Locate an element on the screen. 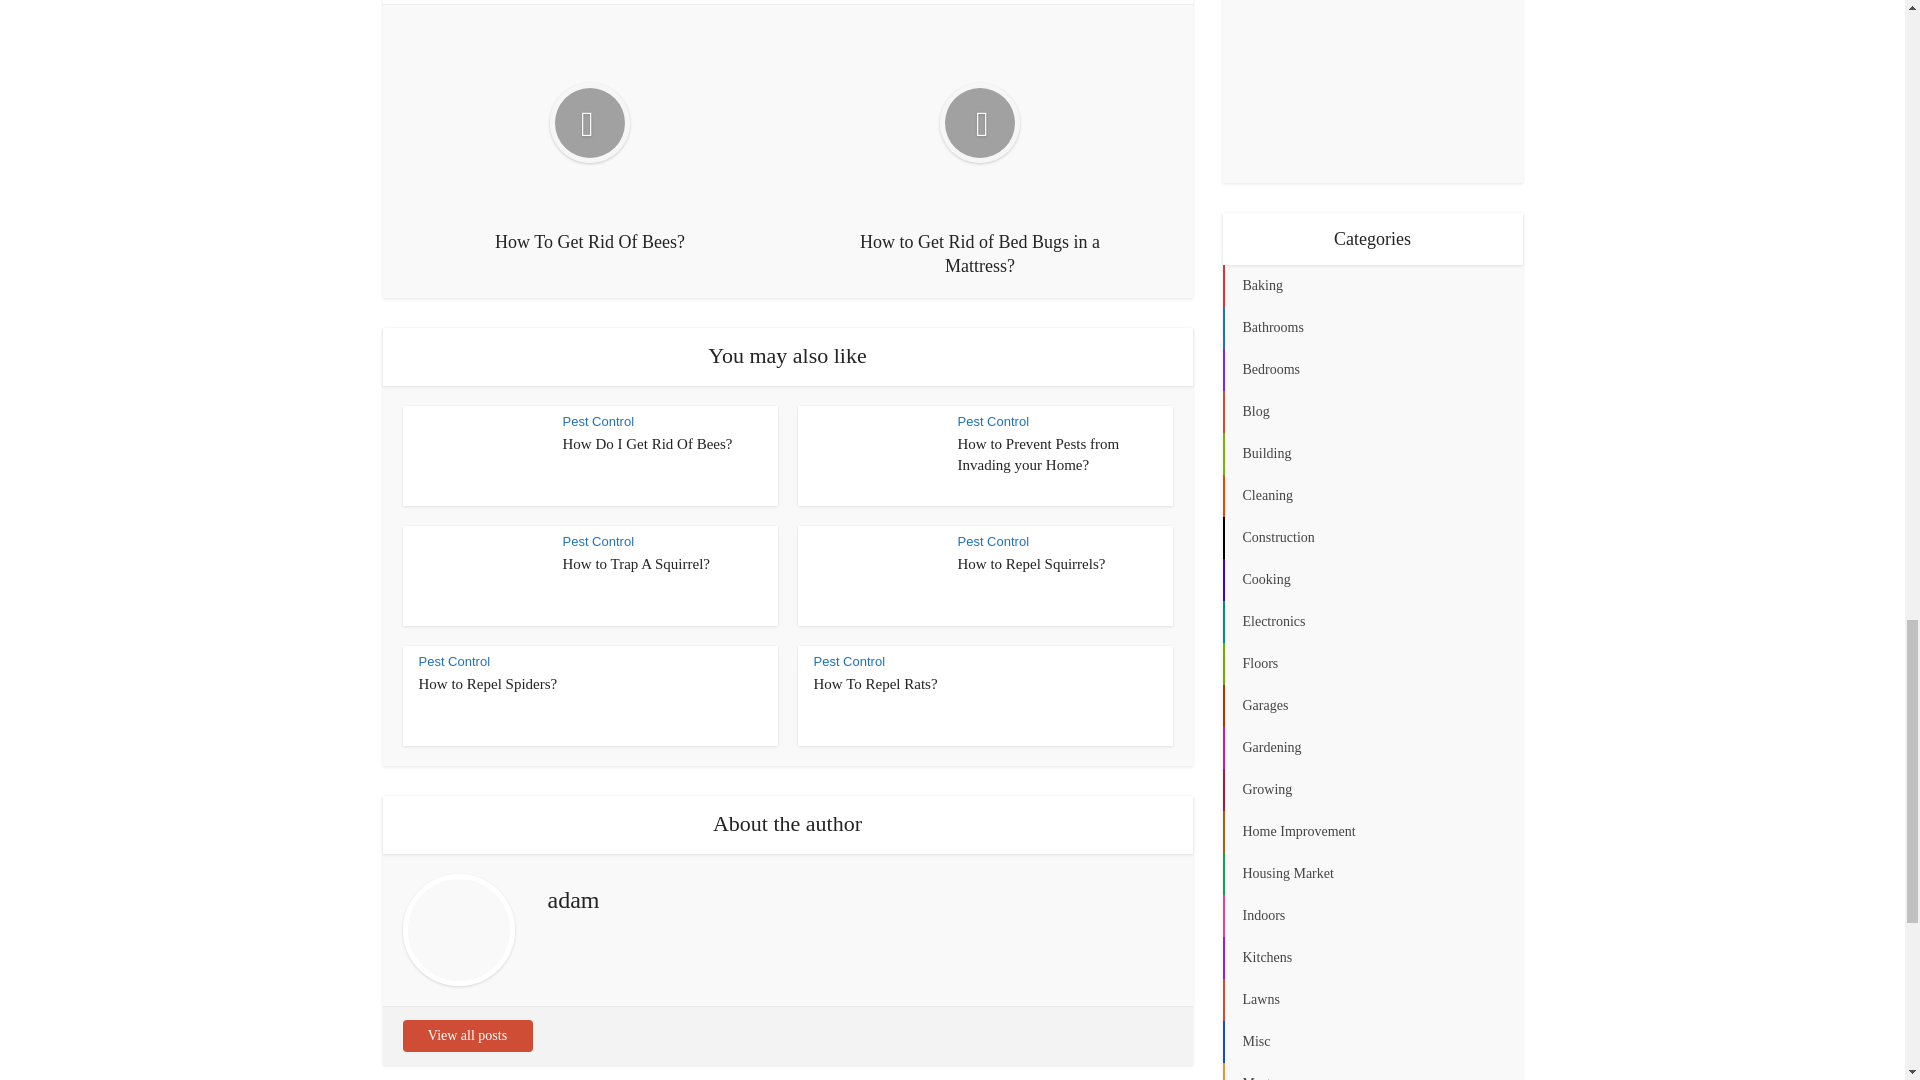 This screenshot has width=1920, height=1080. How to Repel Squirrels? is located at coordinates (1032, 564).